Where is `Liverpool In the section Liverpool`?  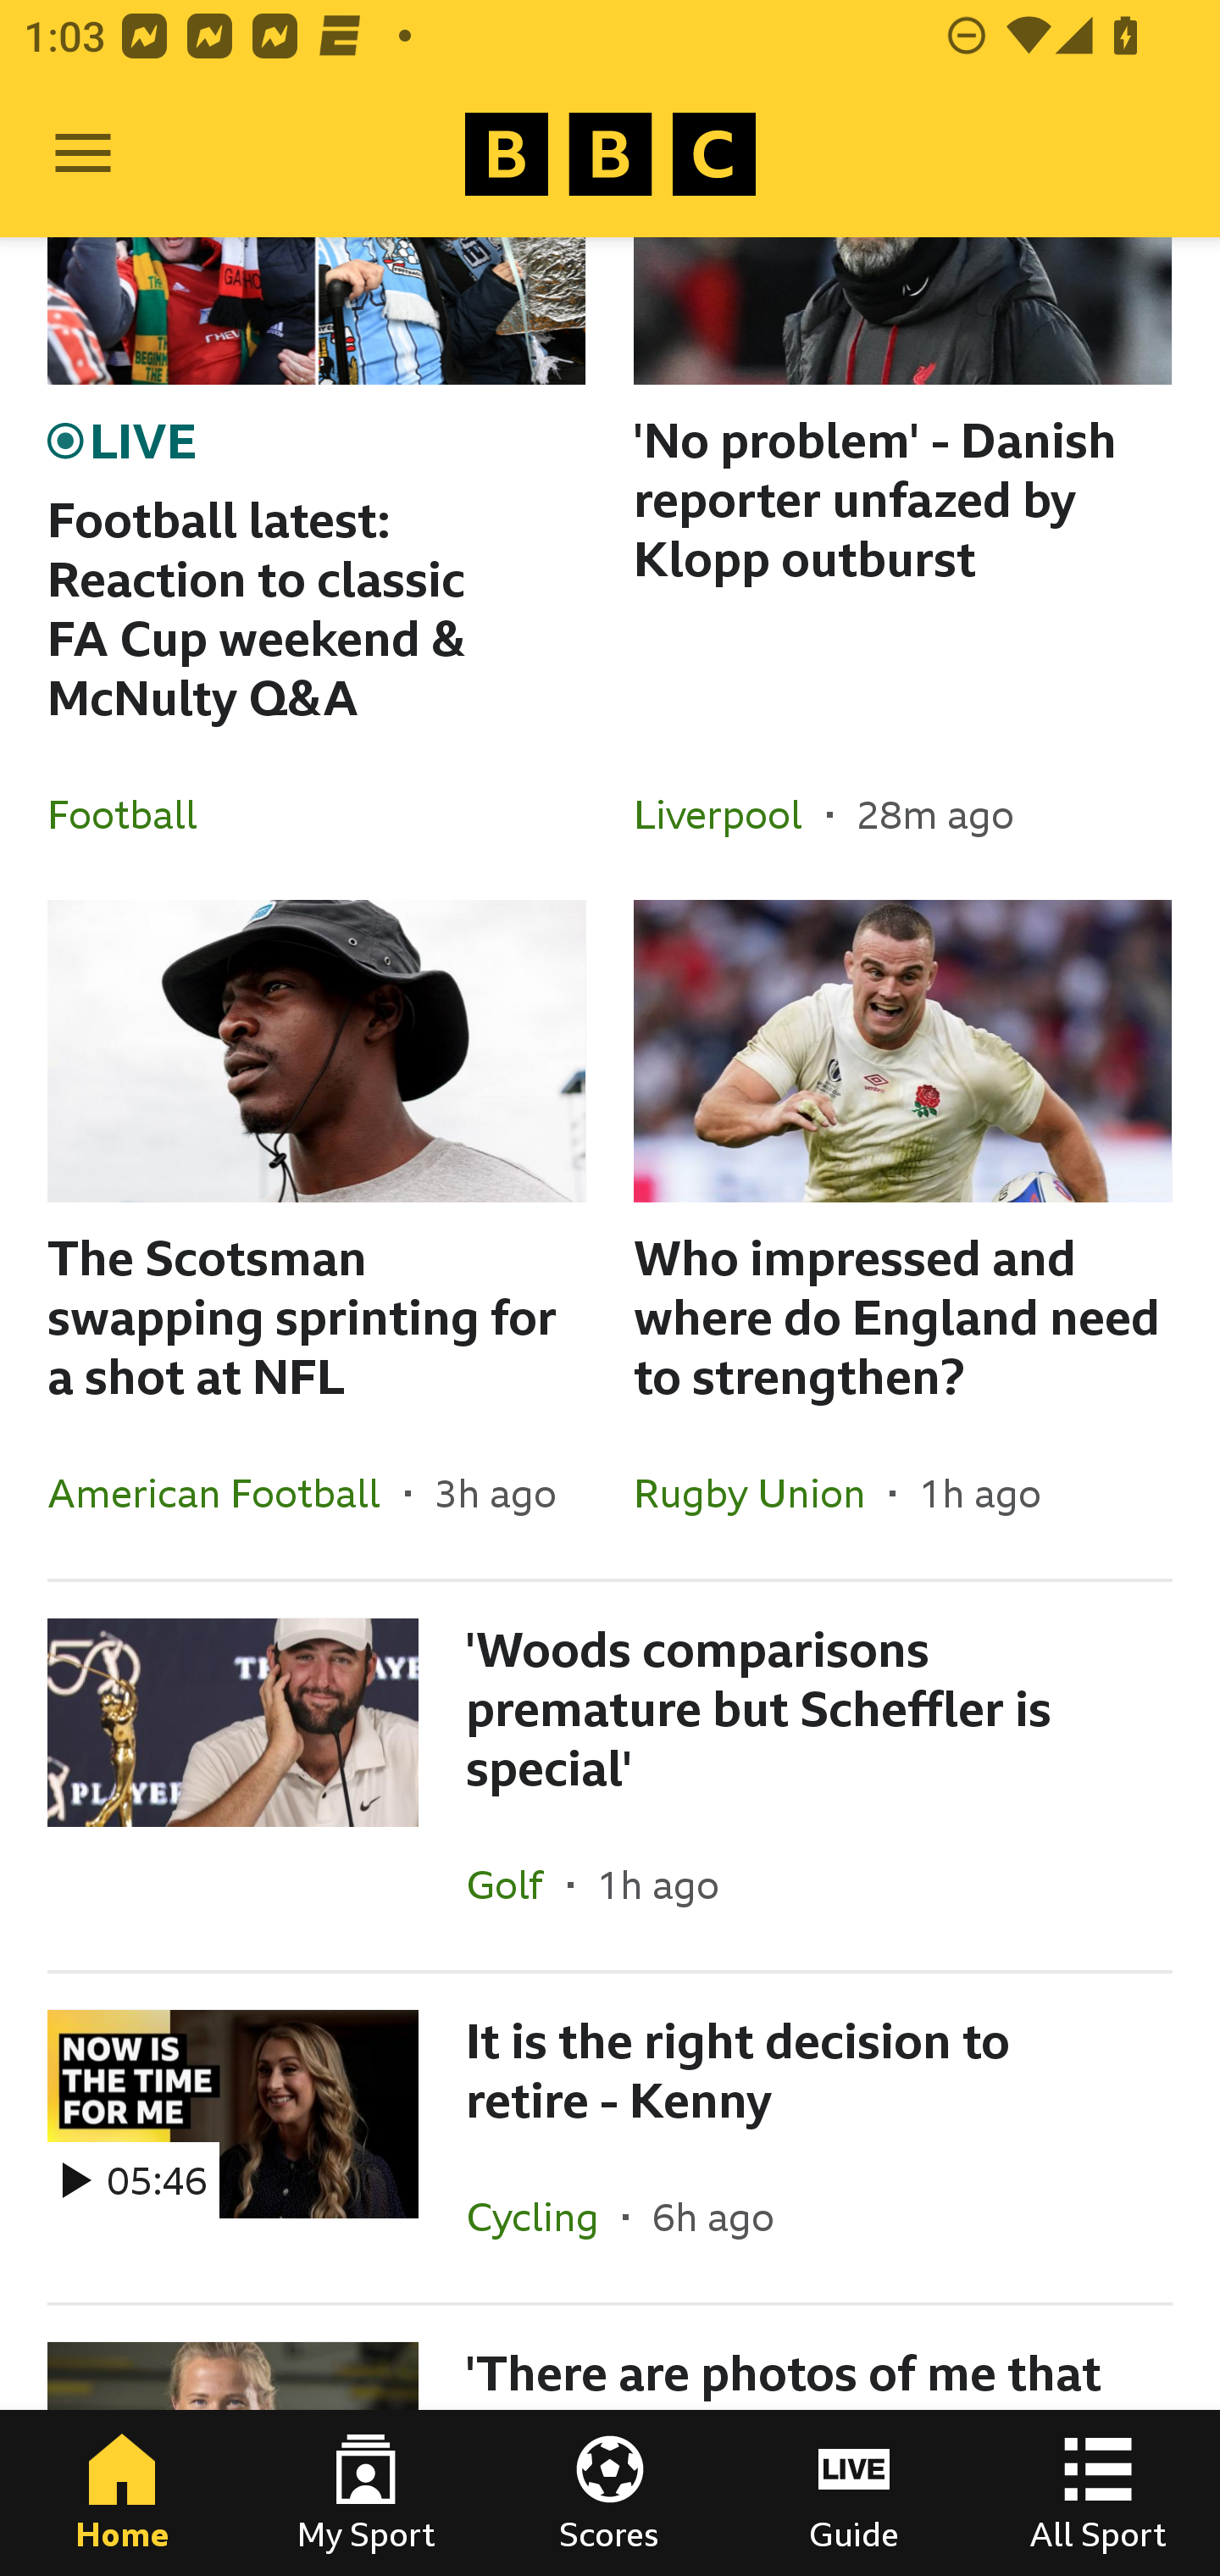
Liverpool In the section Liverpool is located at coordinates (730, 813).